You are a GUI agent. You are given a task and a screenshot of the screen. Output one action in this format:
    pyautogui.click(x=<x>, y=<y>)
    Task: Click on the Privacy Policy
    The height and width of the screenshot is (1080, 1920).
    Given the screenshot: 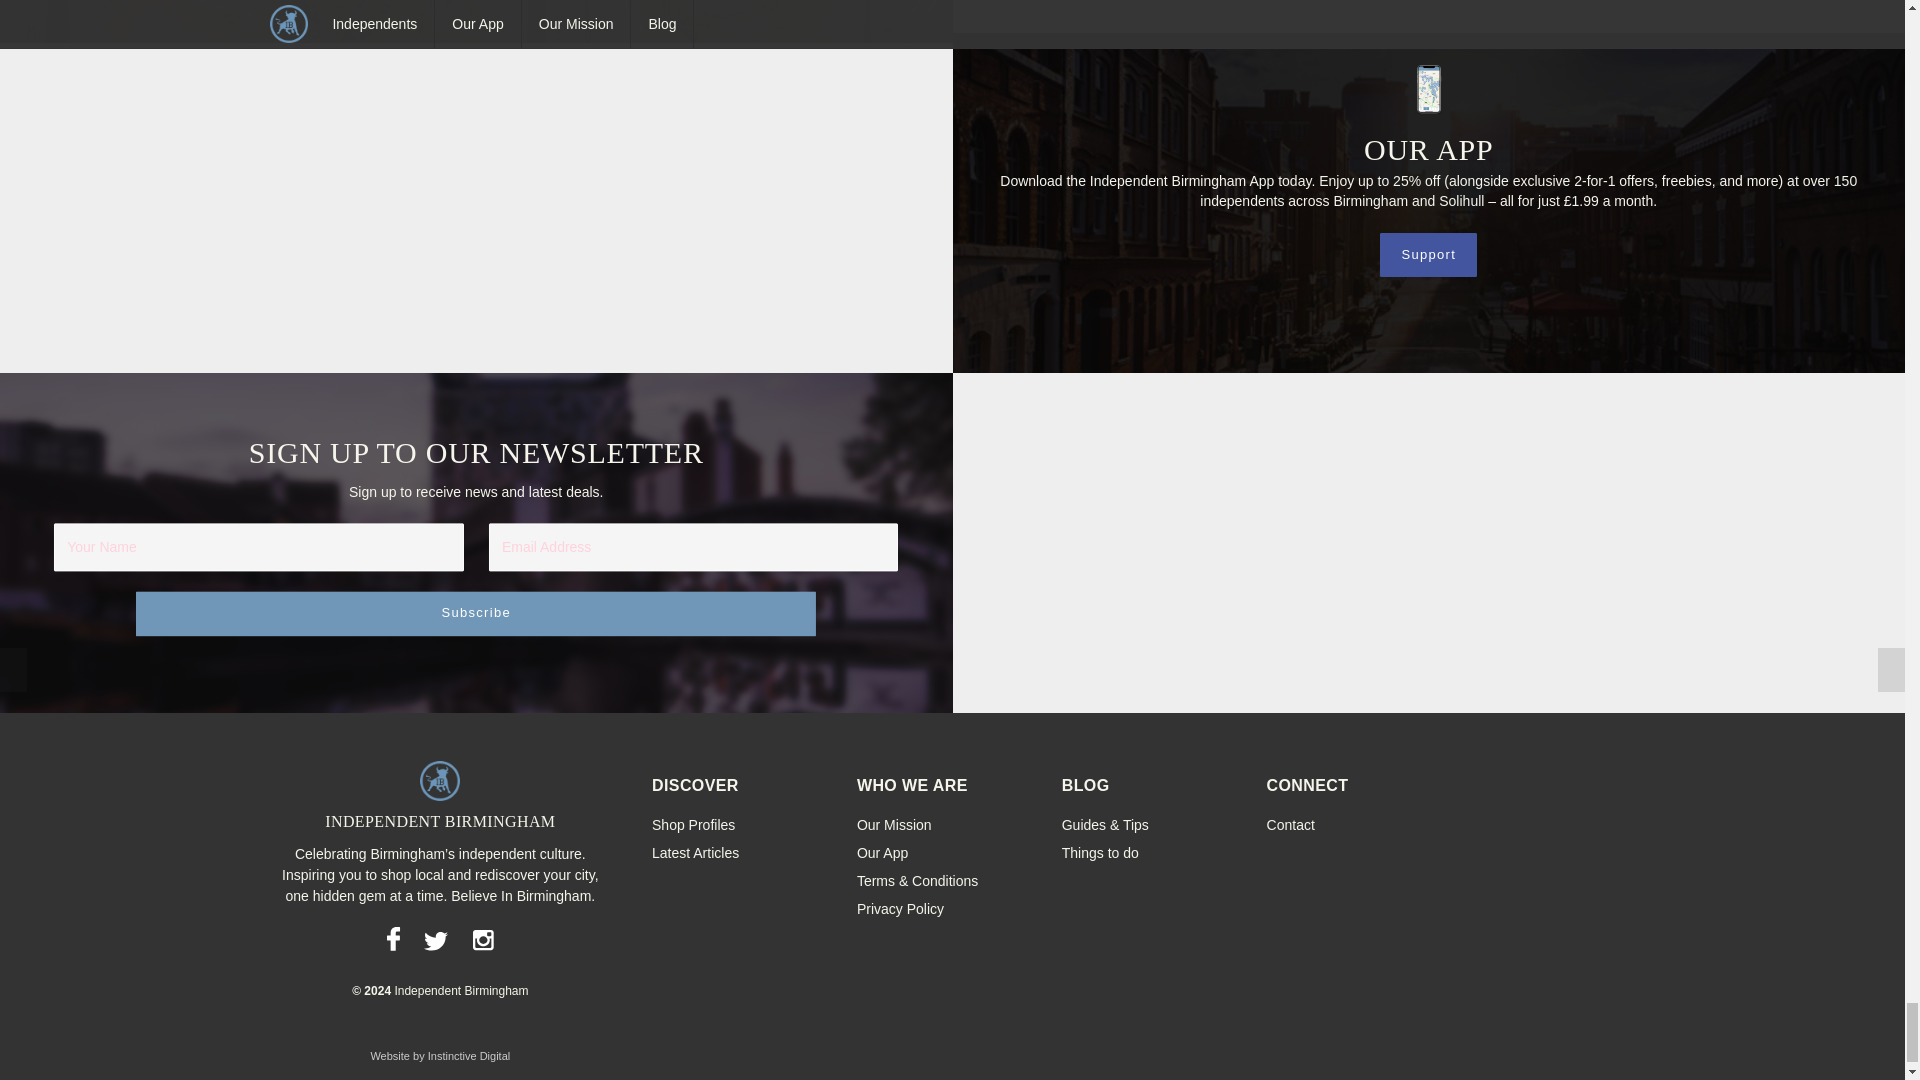 What is the action you would take?
    pyautogui.click(x=900, y=908)
    